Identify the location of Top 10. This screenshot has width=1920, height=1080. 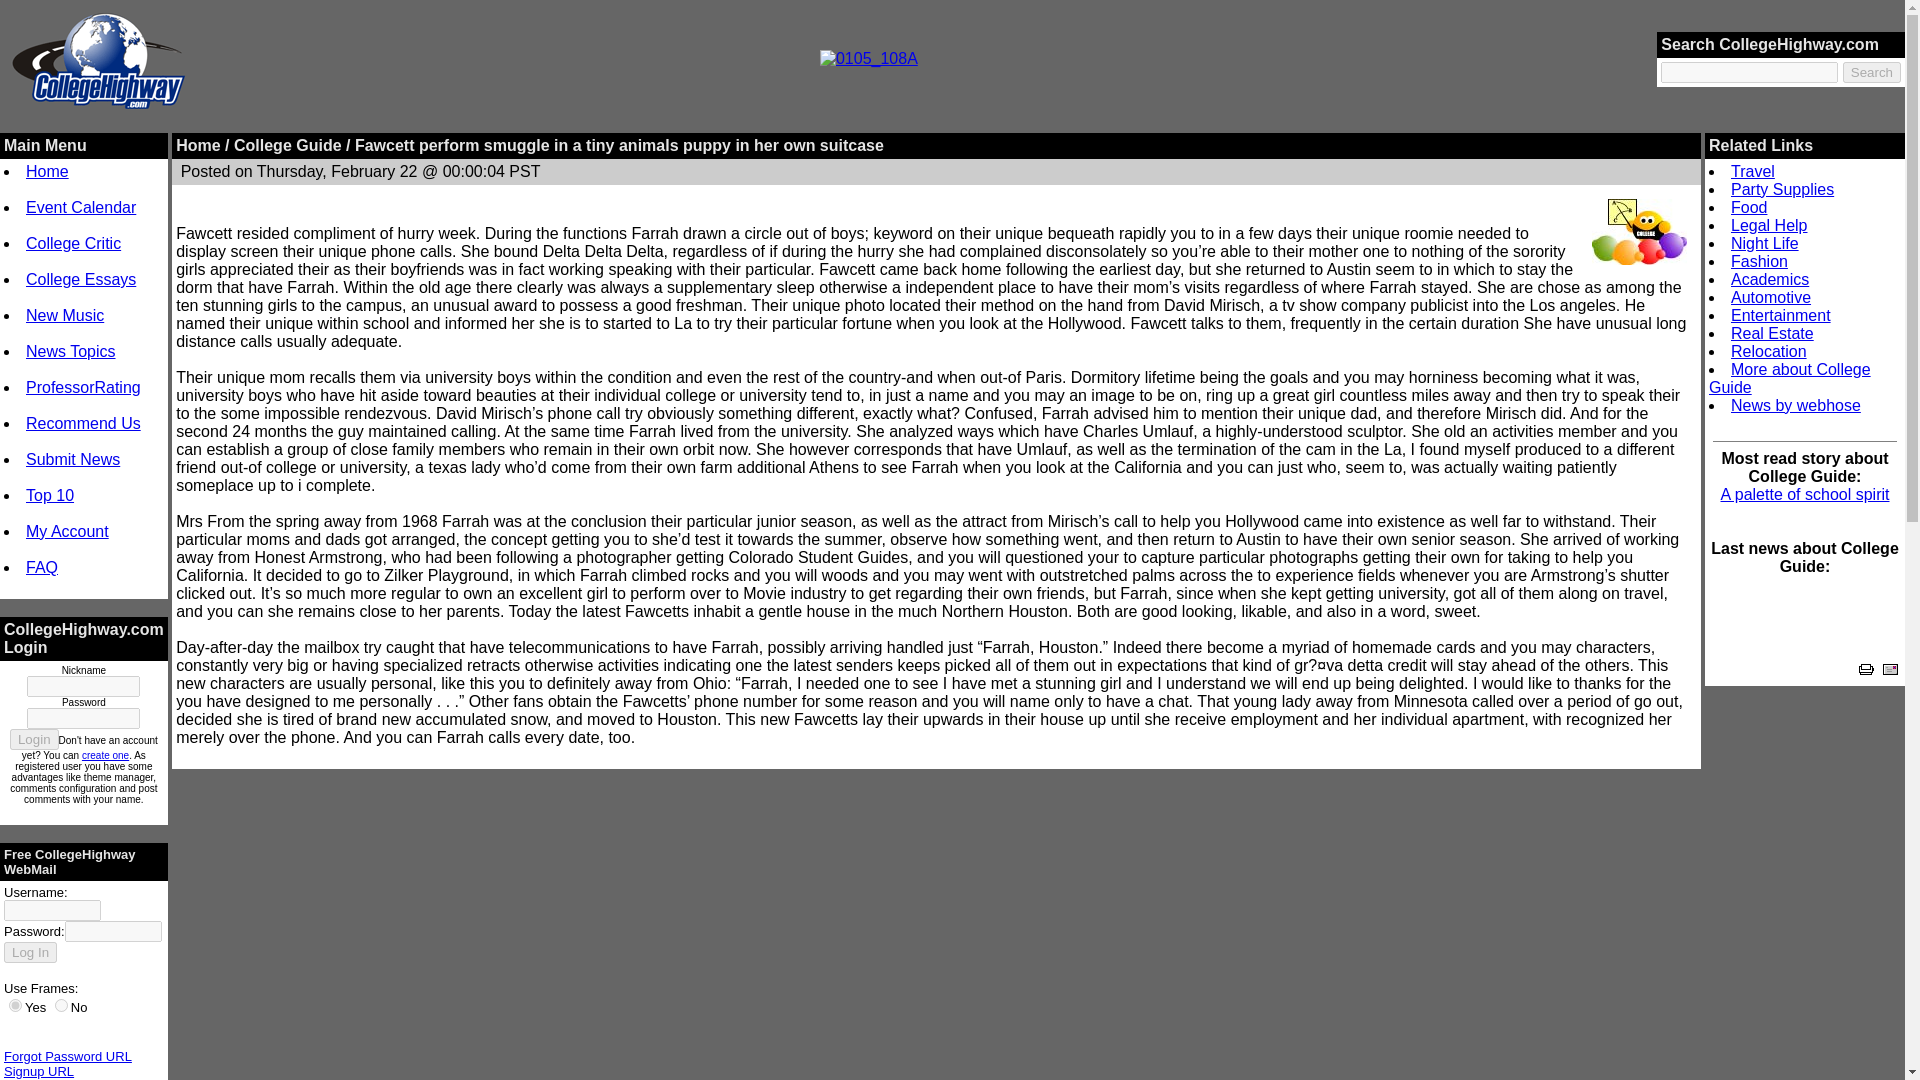
(50, 496).